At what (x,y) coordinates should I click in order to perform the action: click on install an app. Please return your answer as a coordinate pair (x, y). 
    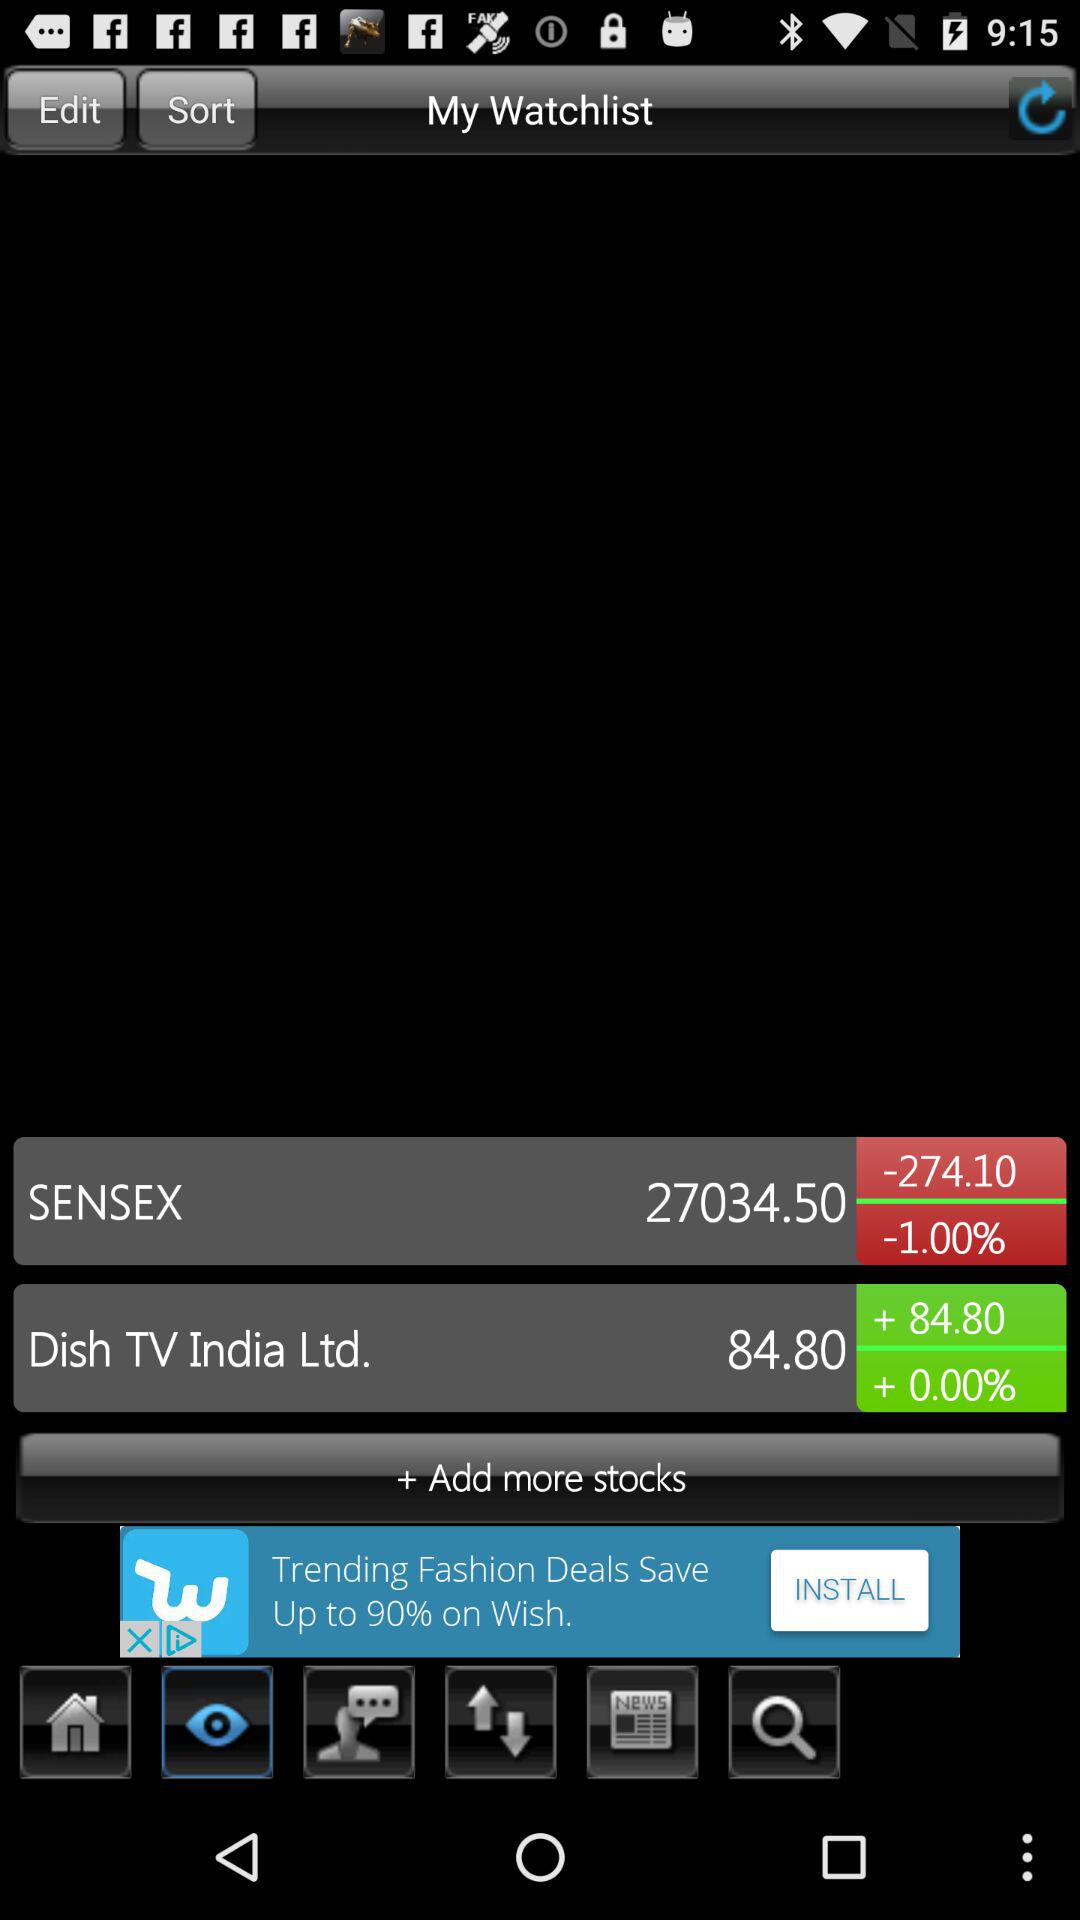
    Looking at the image, I should click on (540, 1592).